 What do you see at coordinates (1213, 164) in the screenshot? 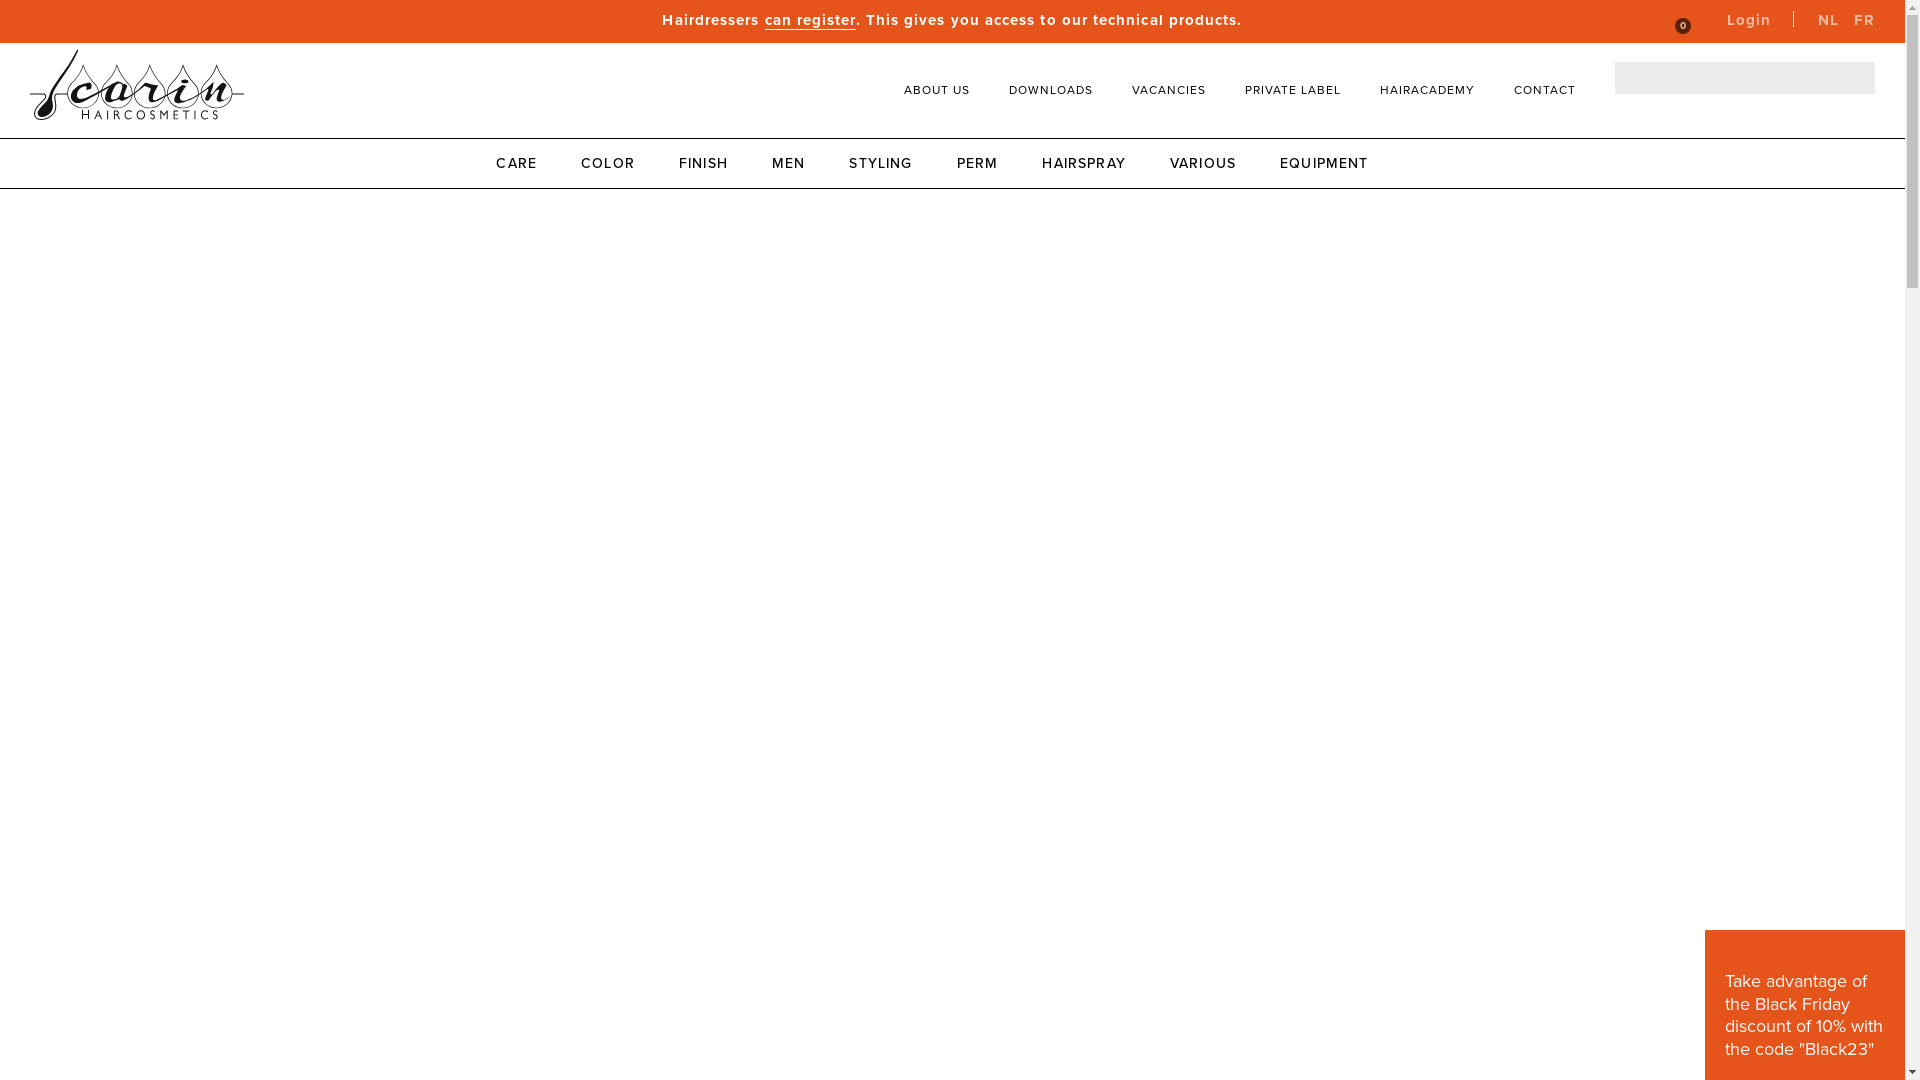
I see `VARIOUS` at bounding box center [1213, 164].